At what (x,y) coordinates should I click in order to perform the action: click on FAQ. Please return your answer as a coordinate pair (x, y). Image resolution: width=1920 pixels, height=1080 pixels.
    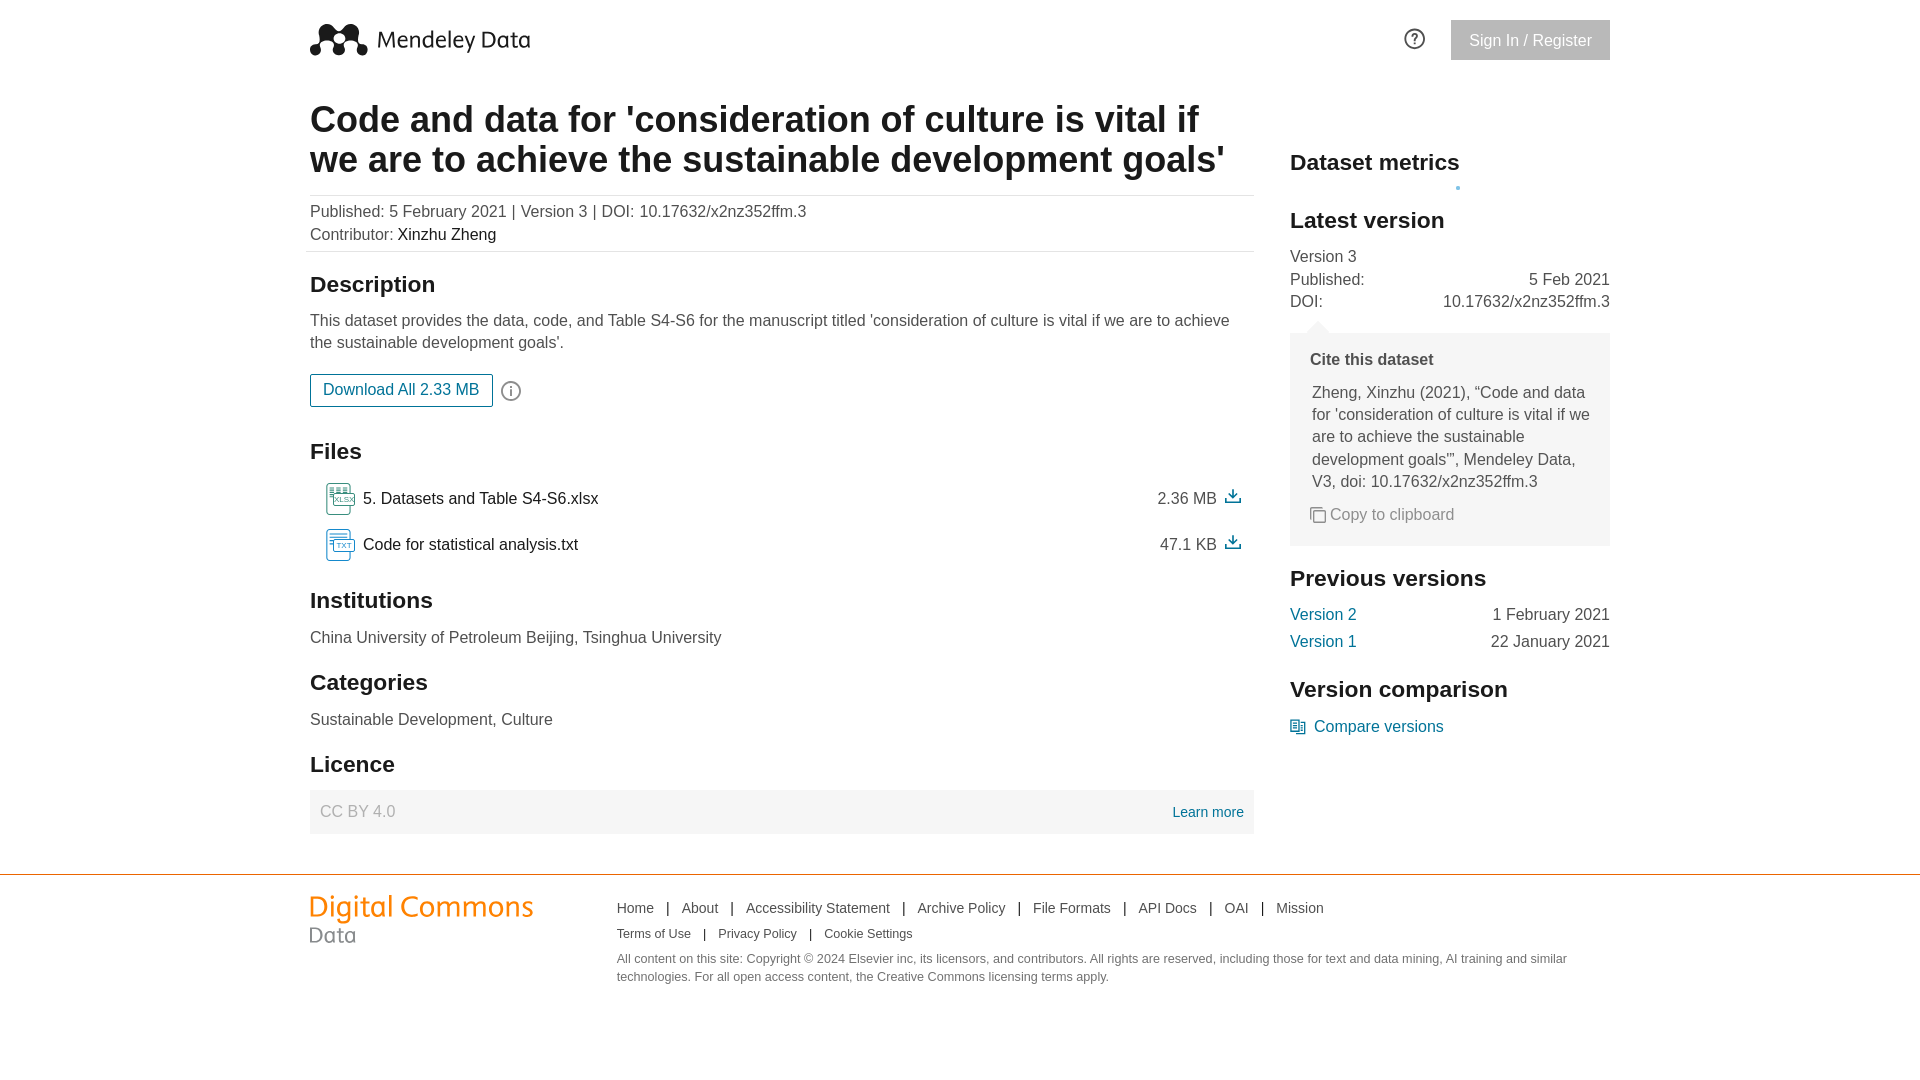
    Looking at the image, I should click on (1324, 614).